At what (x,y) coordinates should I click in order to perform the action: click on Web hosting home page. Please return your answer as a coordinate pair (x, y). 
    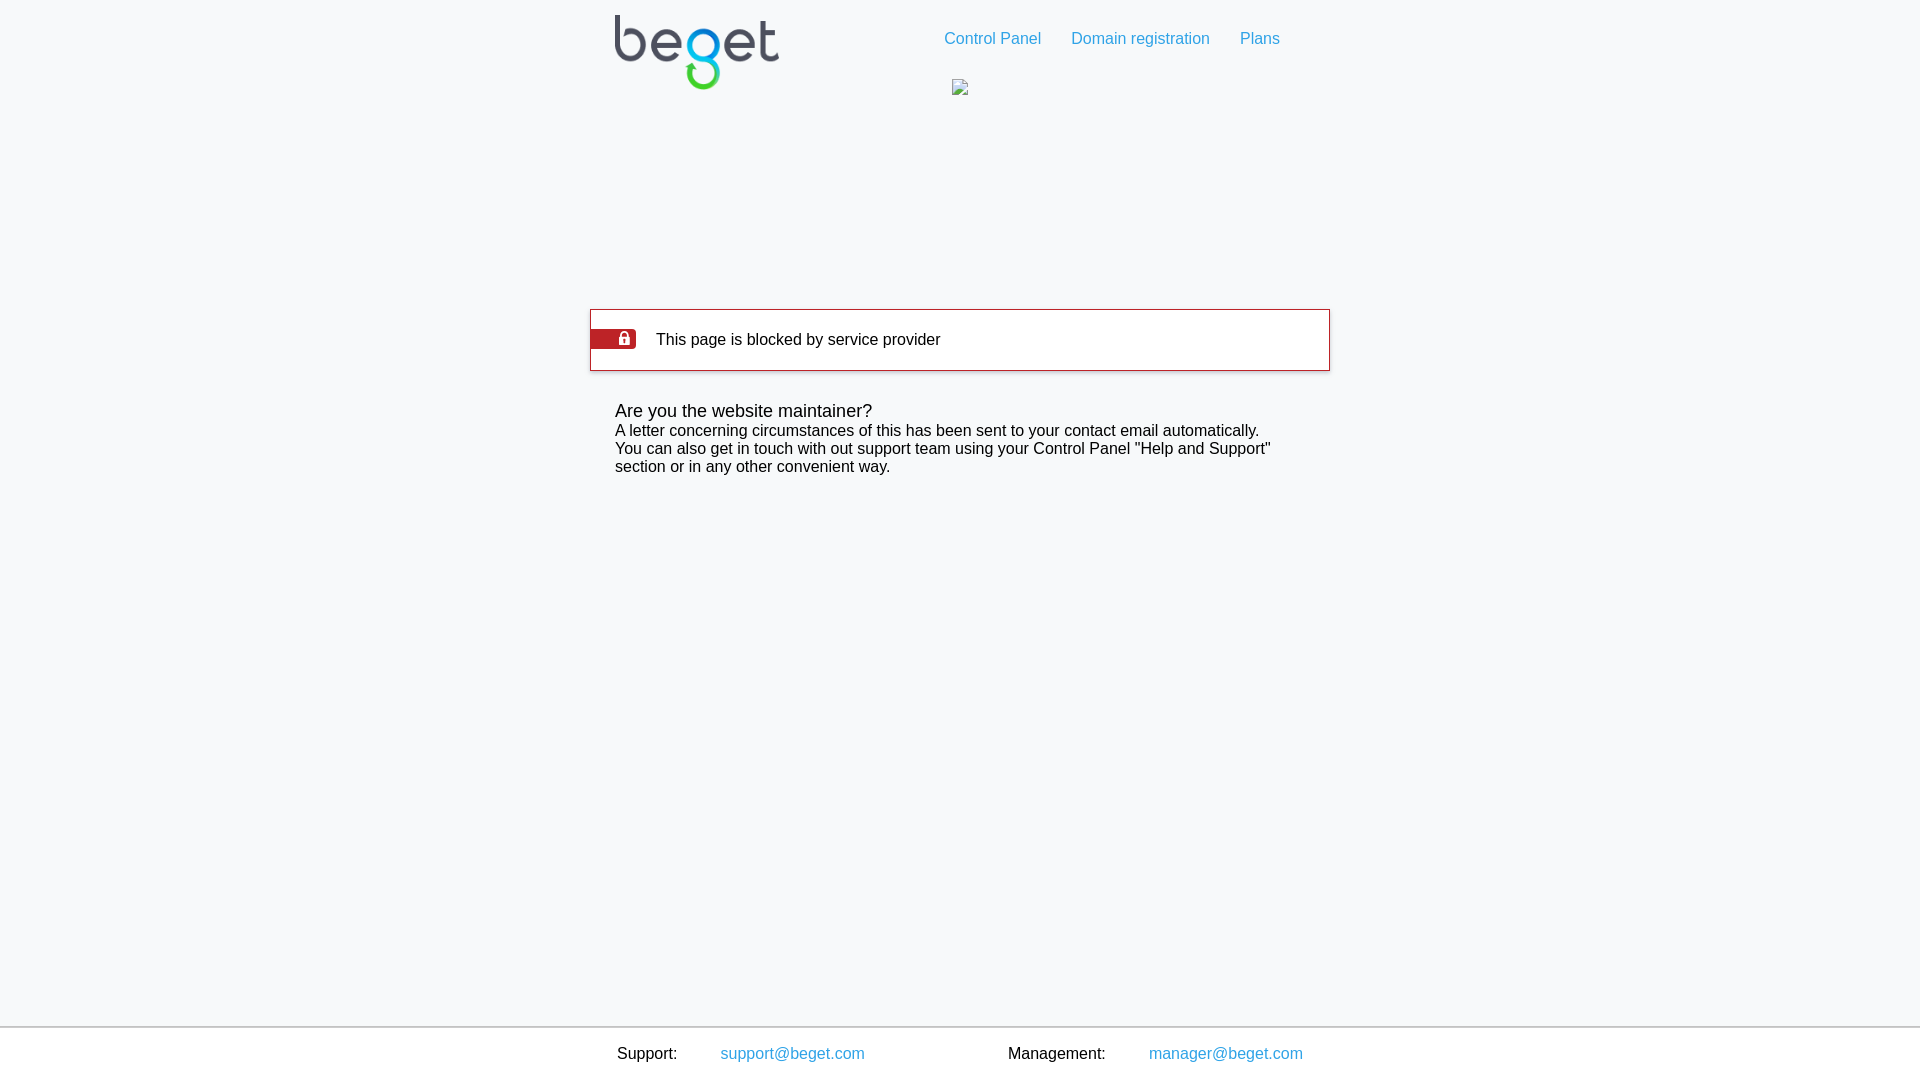
    Looking at the image, I should click on (696, 68).